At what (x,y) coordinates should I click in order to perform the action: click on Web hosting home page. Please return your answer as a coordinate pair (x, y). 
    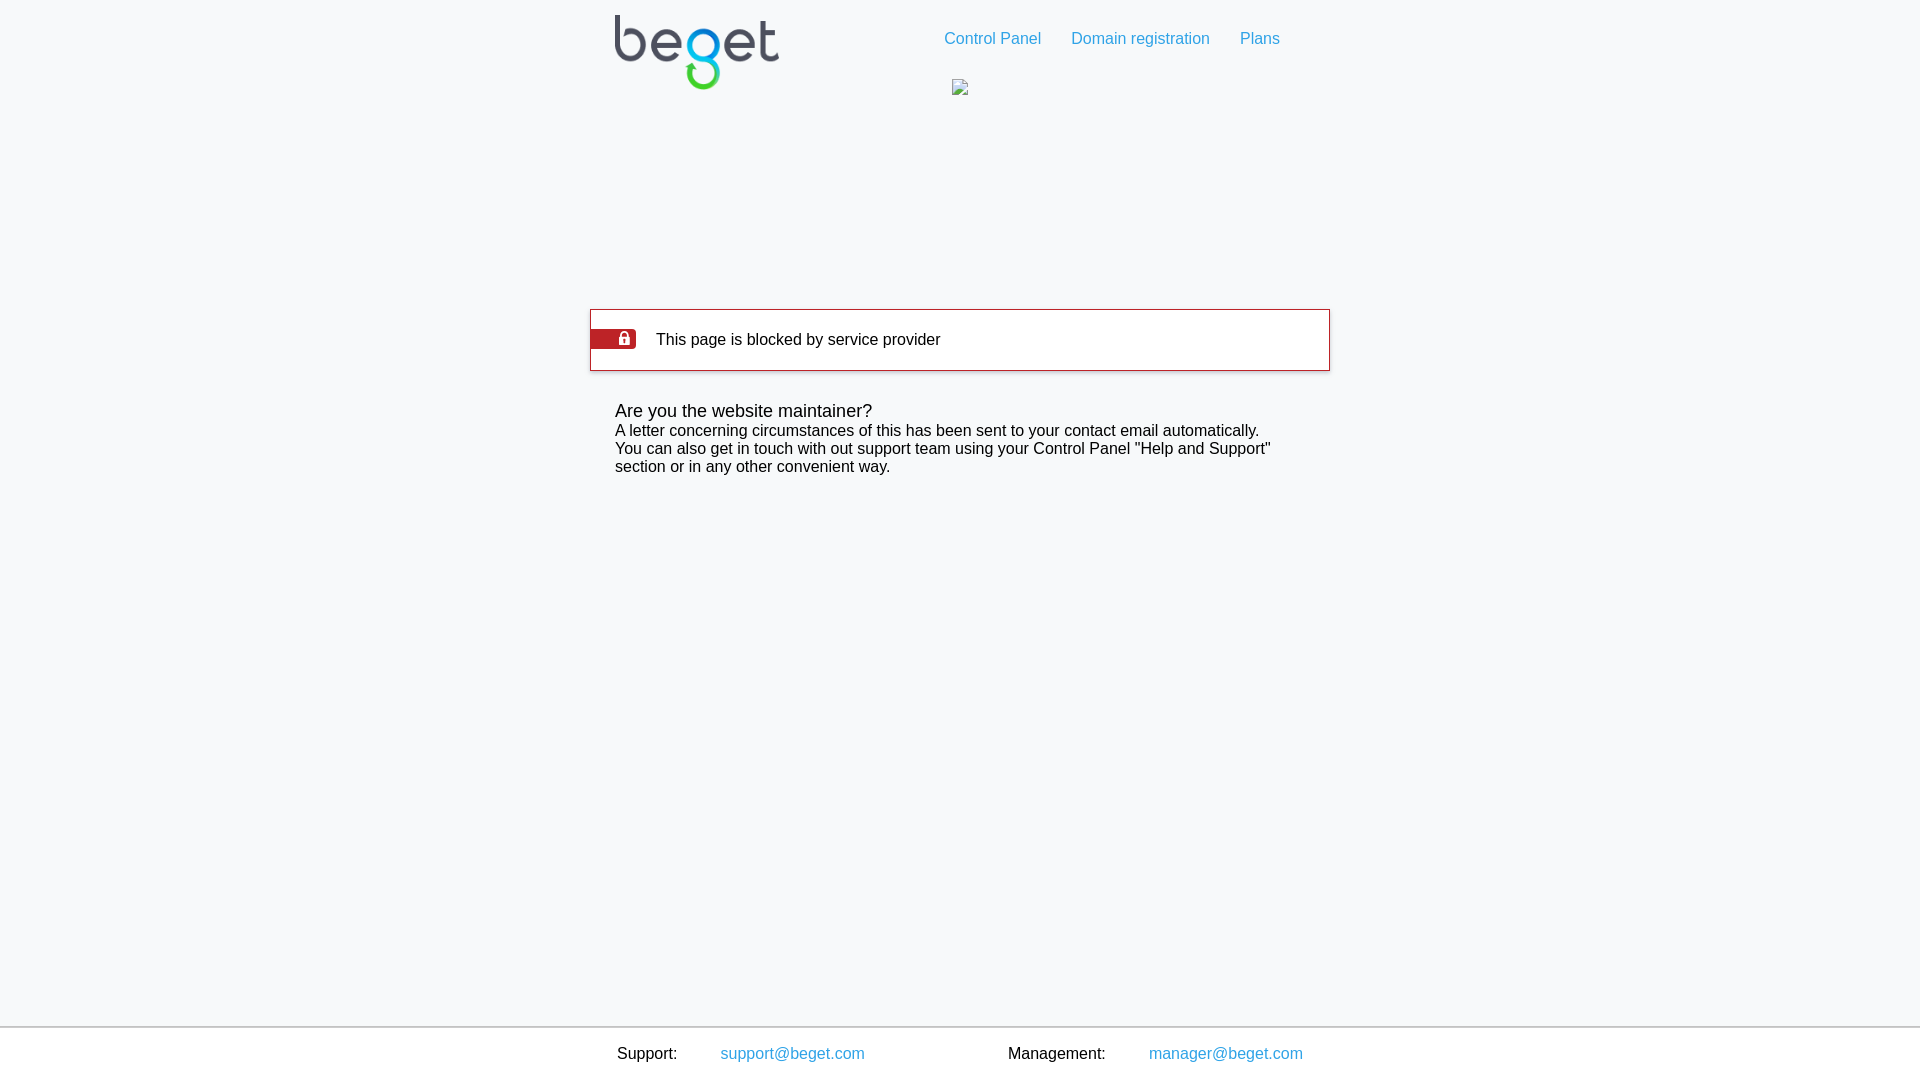
    Looking at the image, I should click on (696, 68).